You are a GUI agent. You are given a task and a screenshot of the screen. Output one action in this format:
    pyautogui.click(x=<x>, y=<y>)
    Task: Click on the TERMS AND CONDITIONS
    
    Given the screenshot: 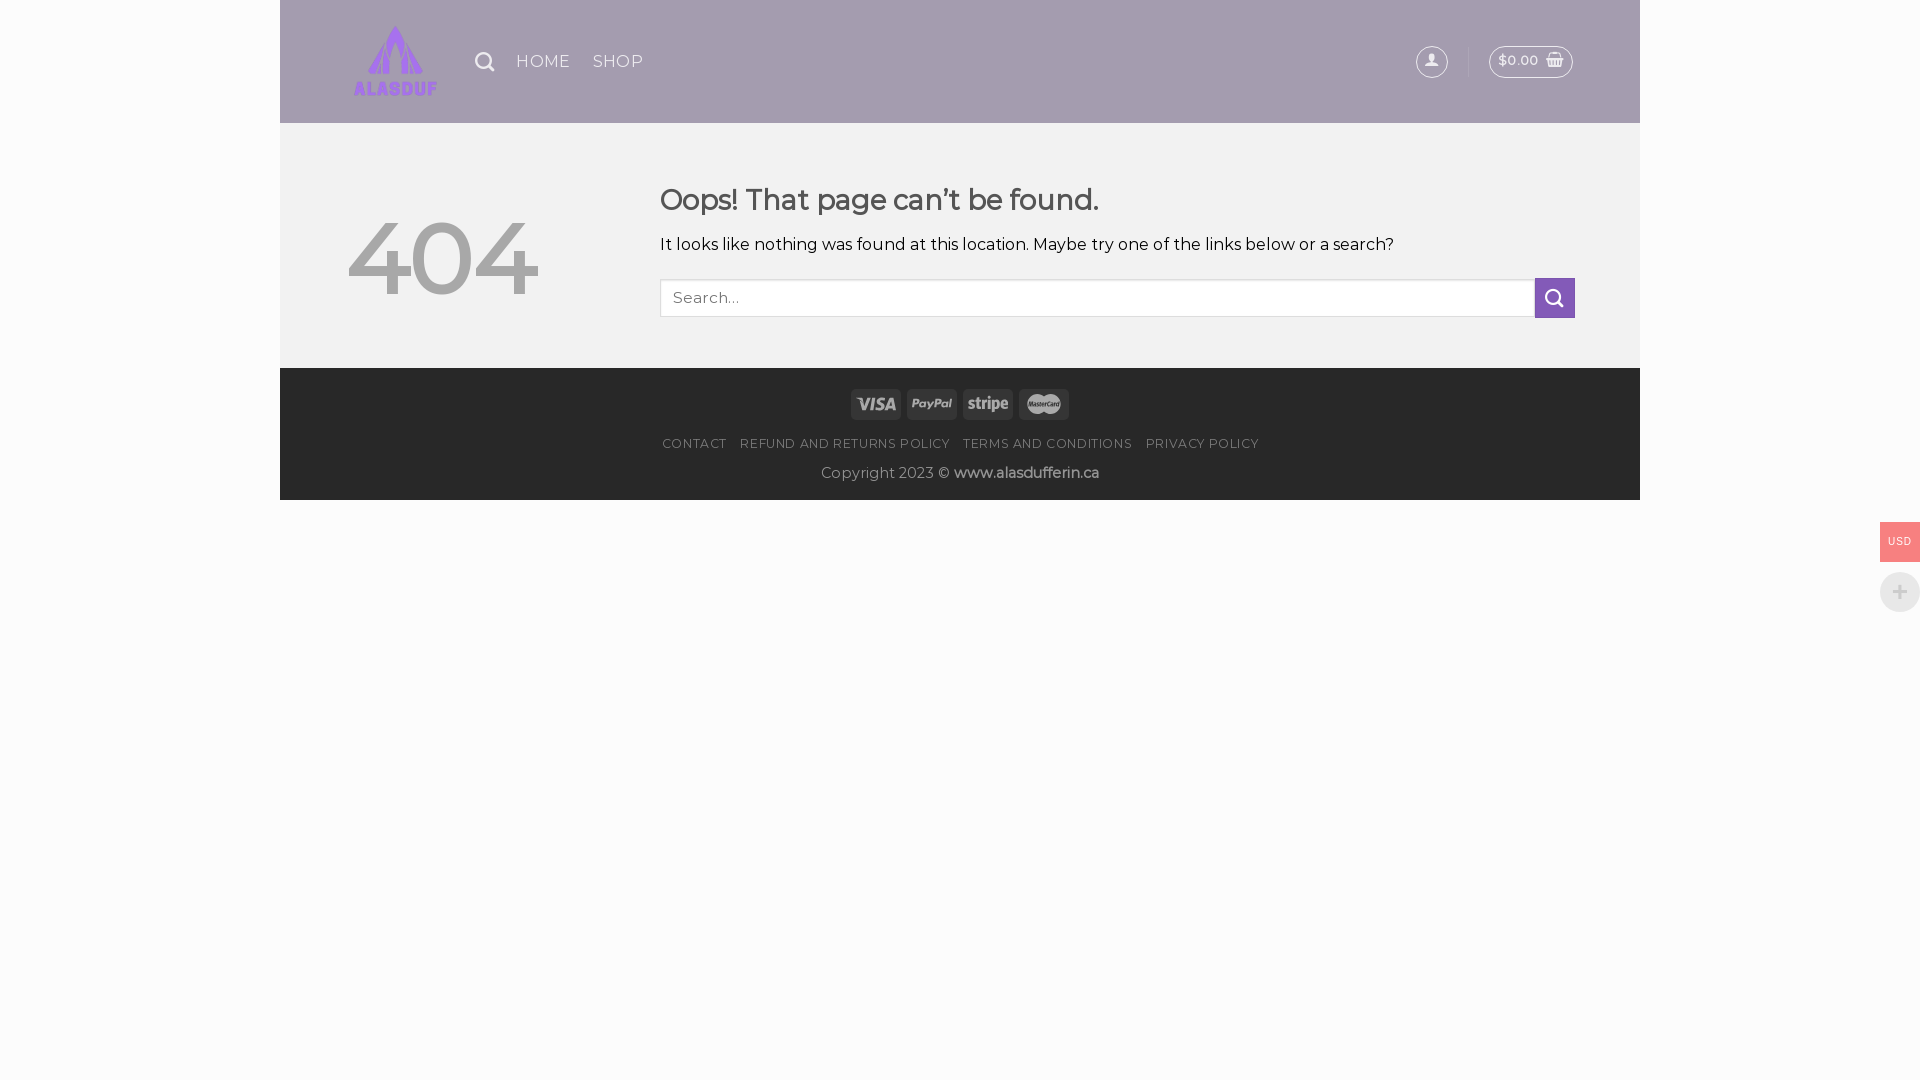 What is the action you would take?
    pyautogui.click(x=1048, y=444)
    